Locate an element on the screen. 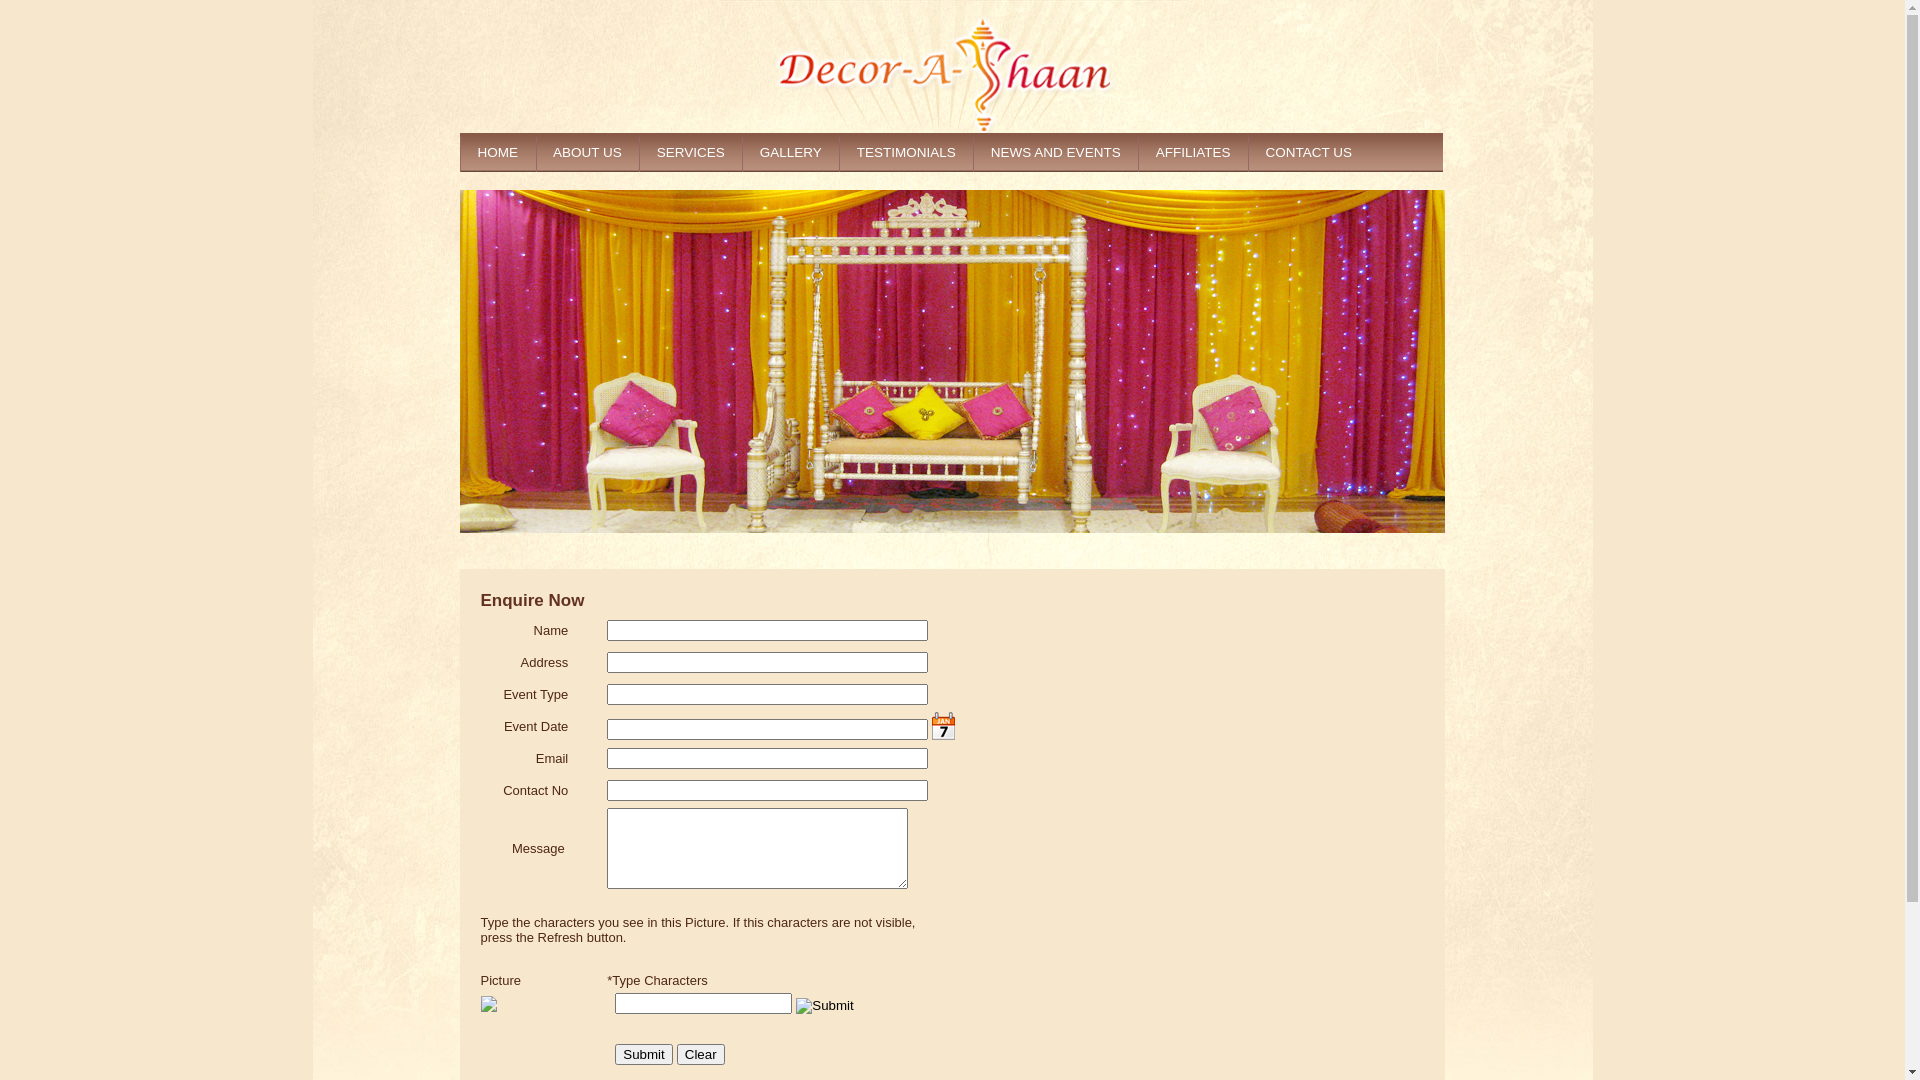 The height and width of the screenshot is (1080, 1920). CONTACT US is located at coordinates (1309, 152).